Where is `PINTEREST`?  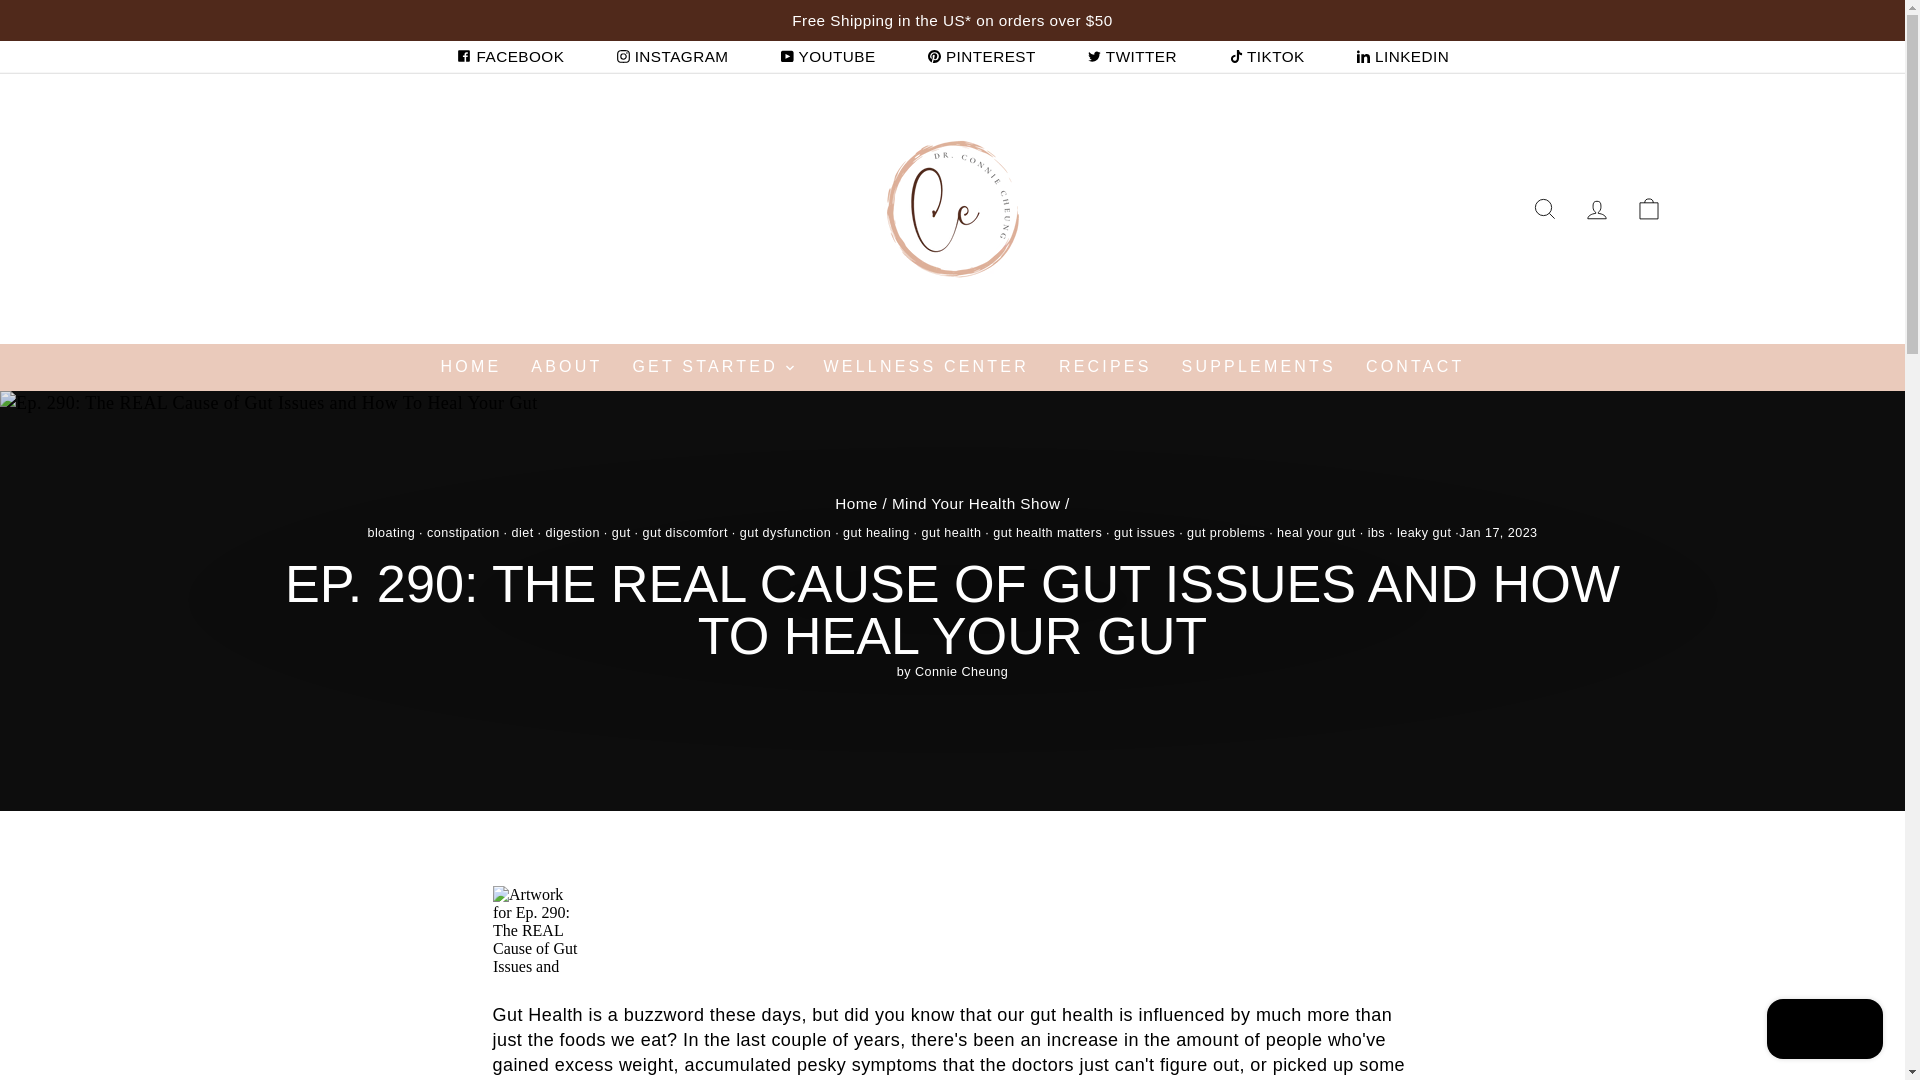 PINTEREST is located at coordinates (982, 56).